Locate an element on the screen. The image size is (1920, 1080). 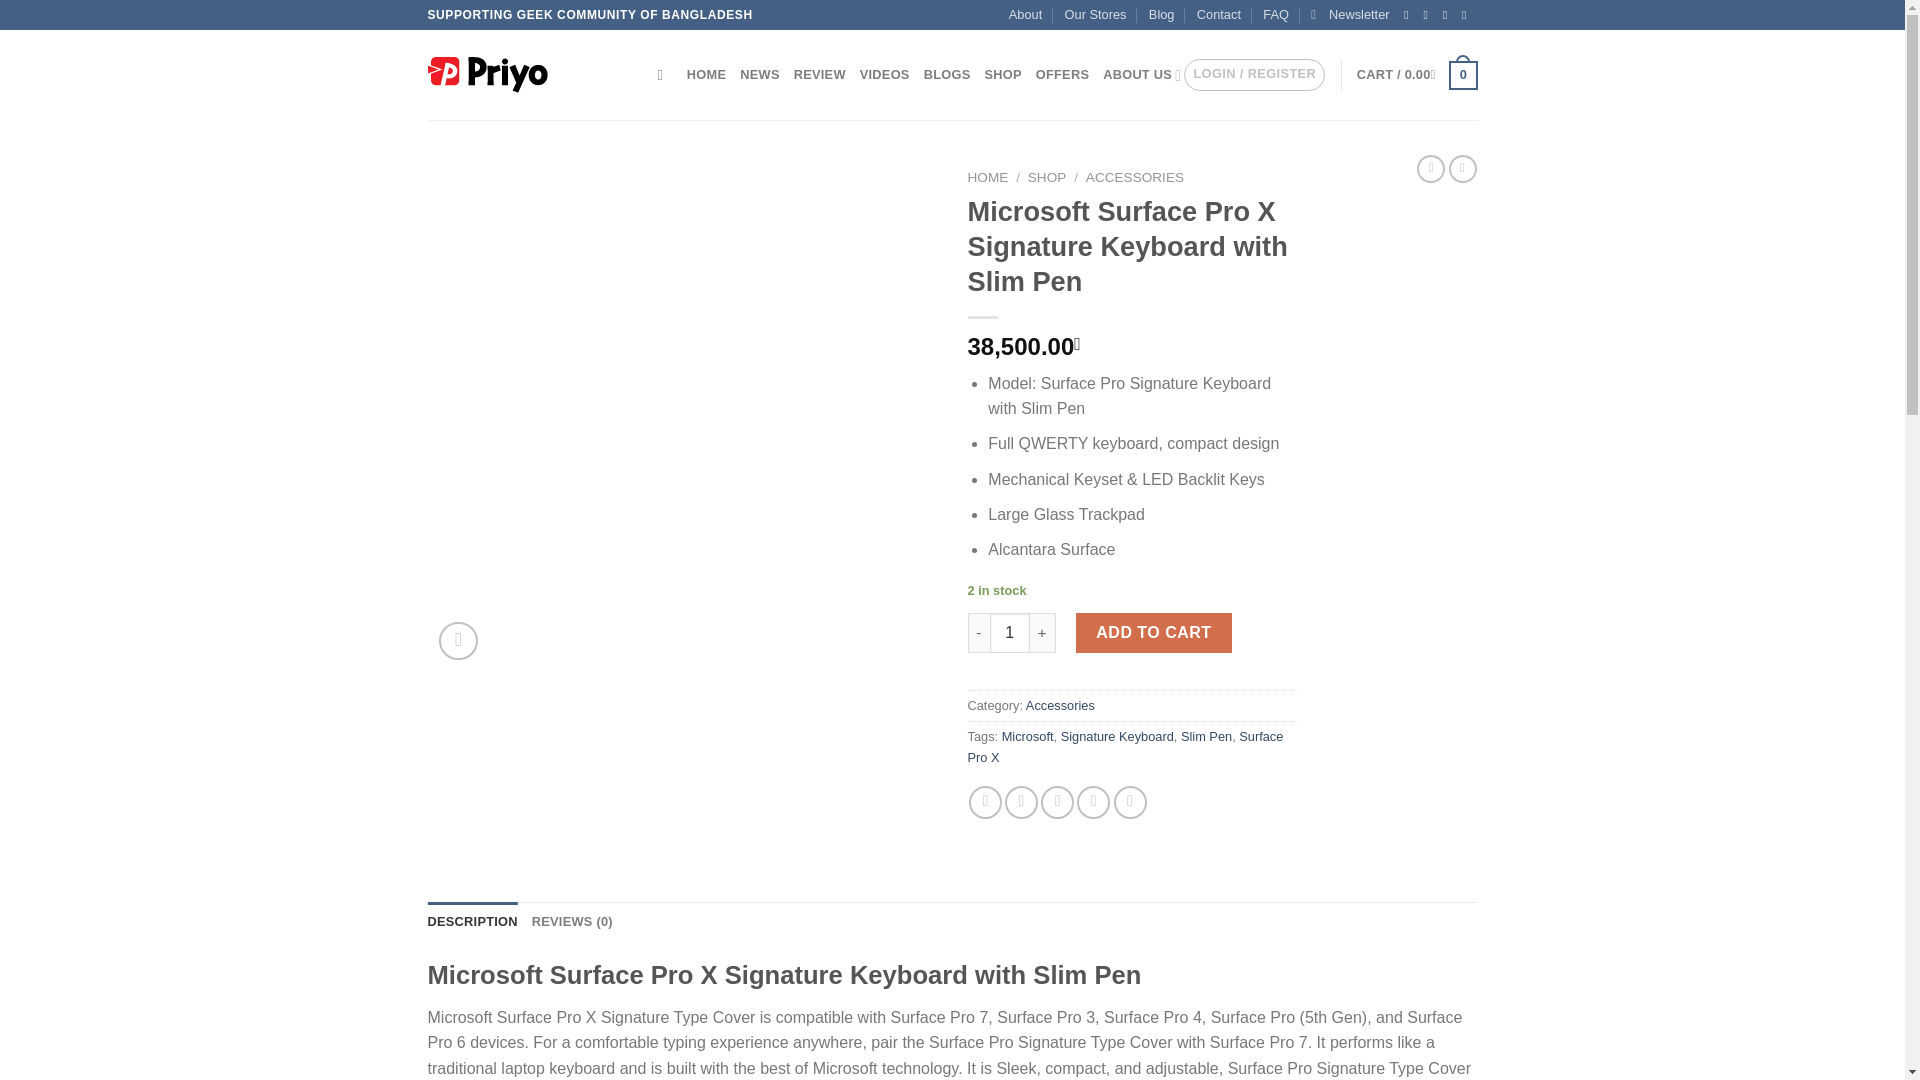
OFFERS is located at coordinates (1062, 75).